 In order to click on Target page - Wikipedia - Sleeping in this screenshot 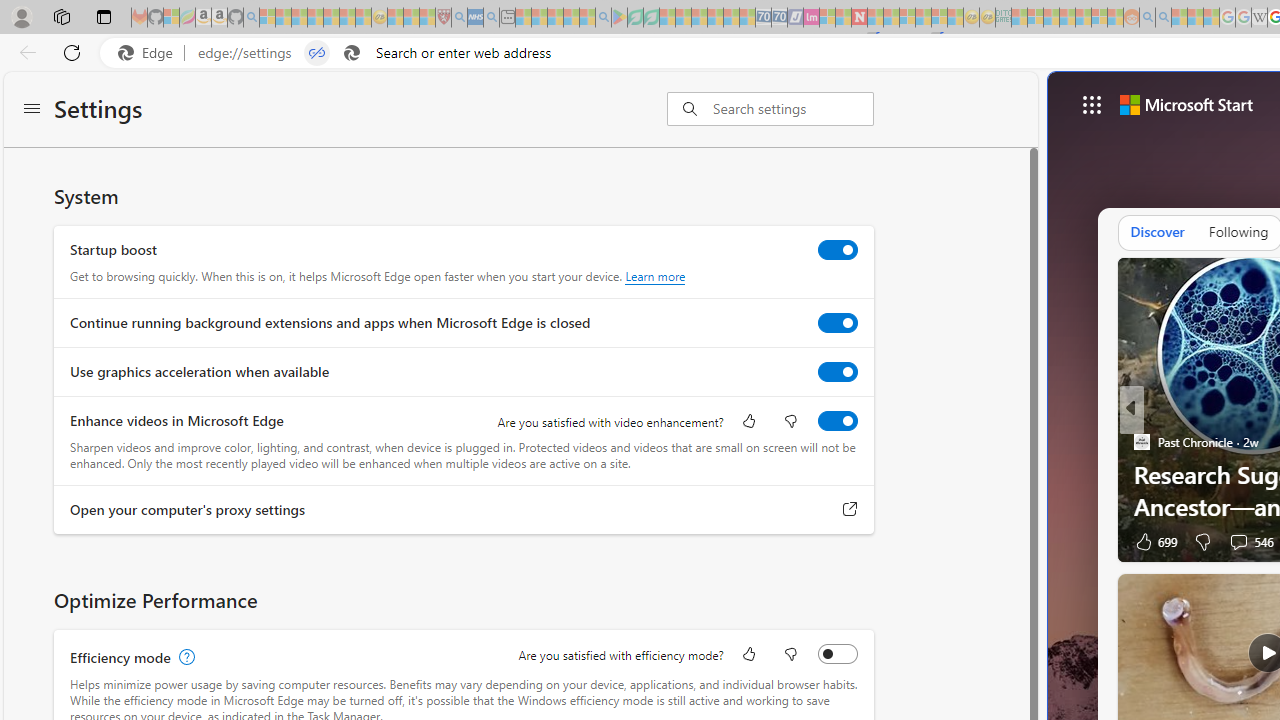, I will do `click(1259, 18)`.